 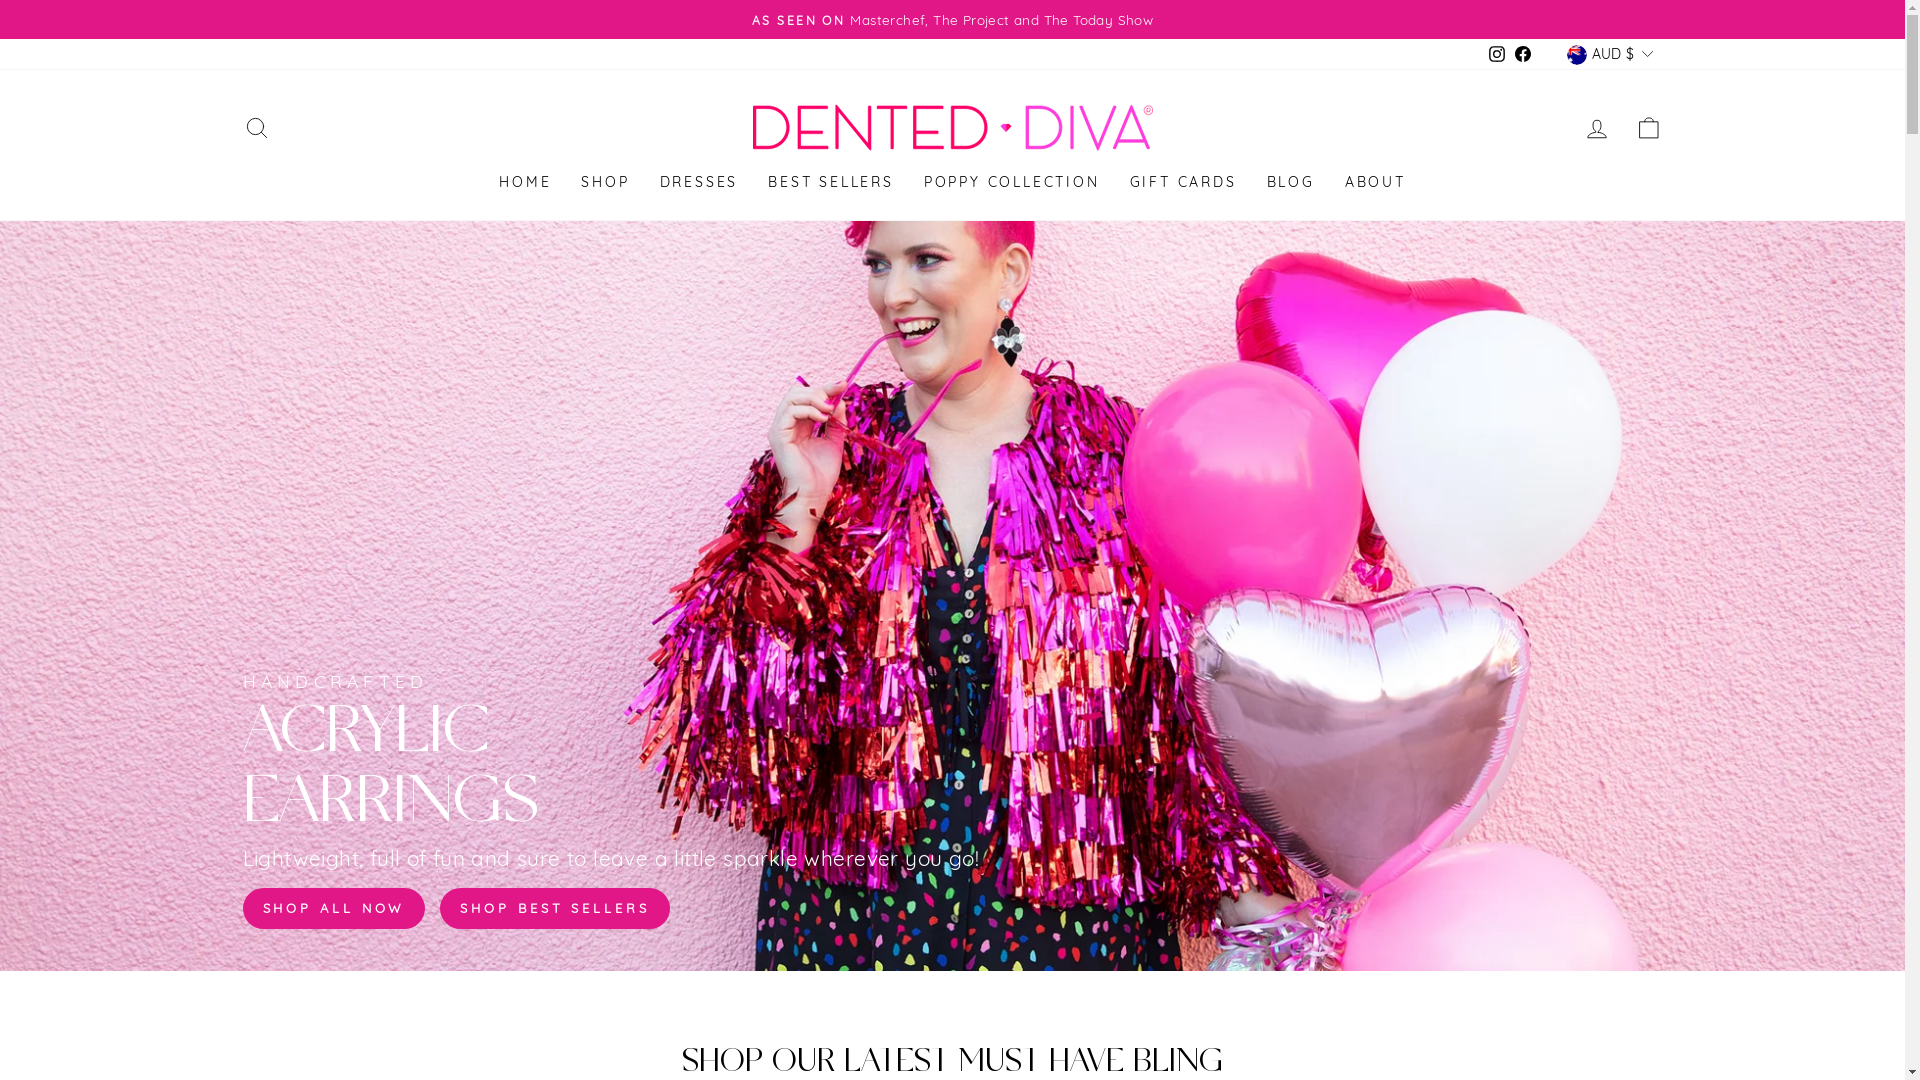 I want to click on SHOP ALL NOW, so click(x=334, y=908).